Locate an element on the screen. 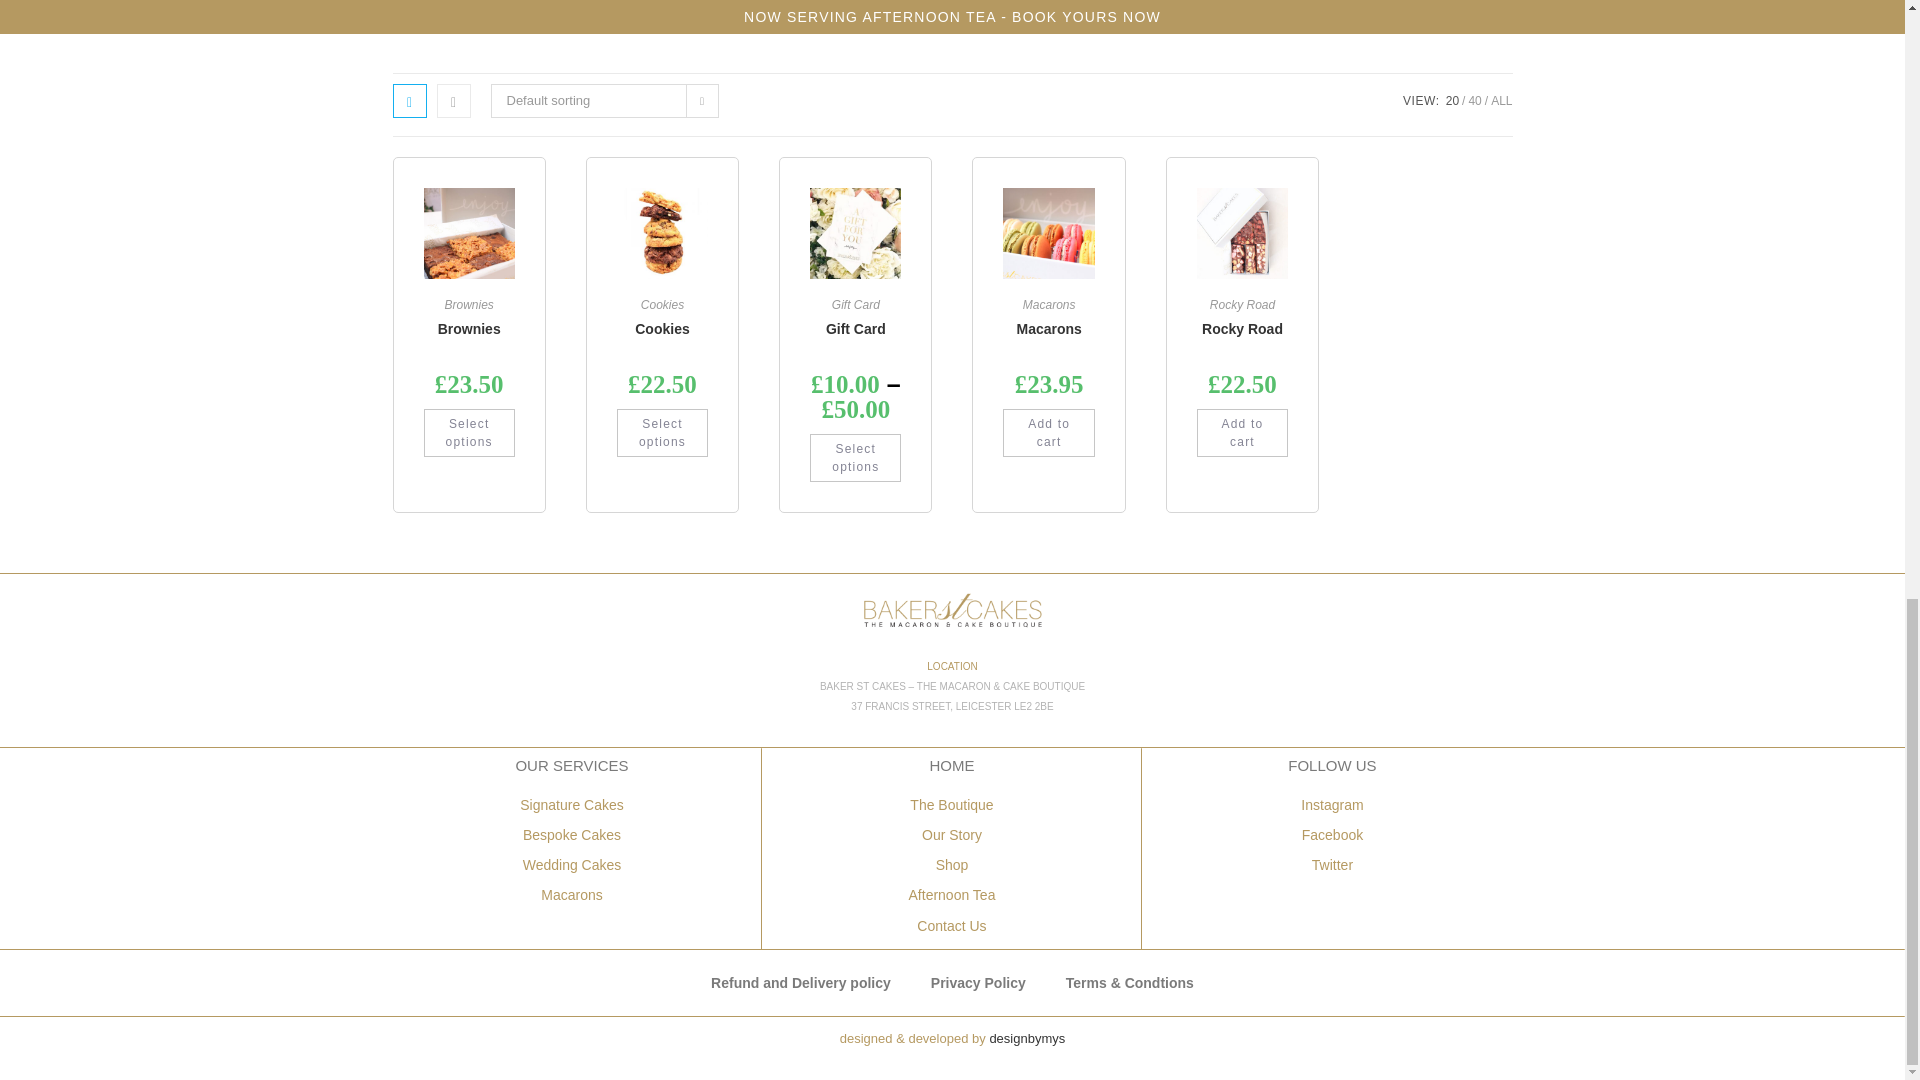 This screenshot has width=1920, height=1080. ALL is located at coordinates (1502, 100).